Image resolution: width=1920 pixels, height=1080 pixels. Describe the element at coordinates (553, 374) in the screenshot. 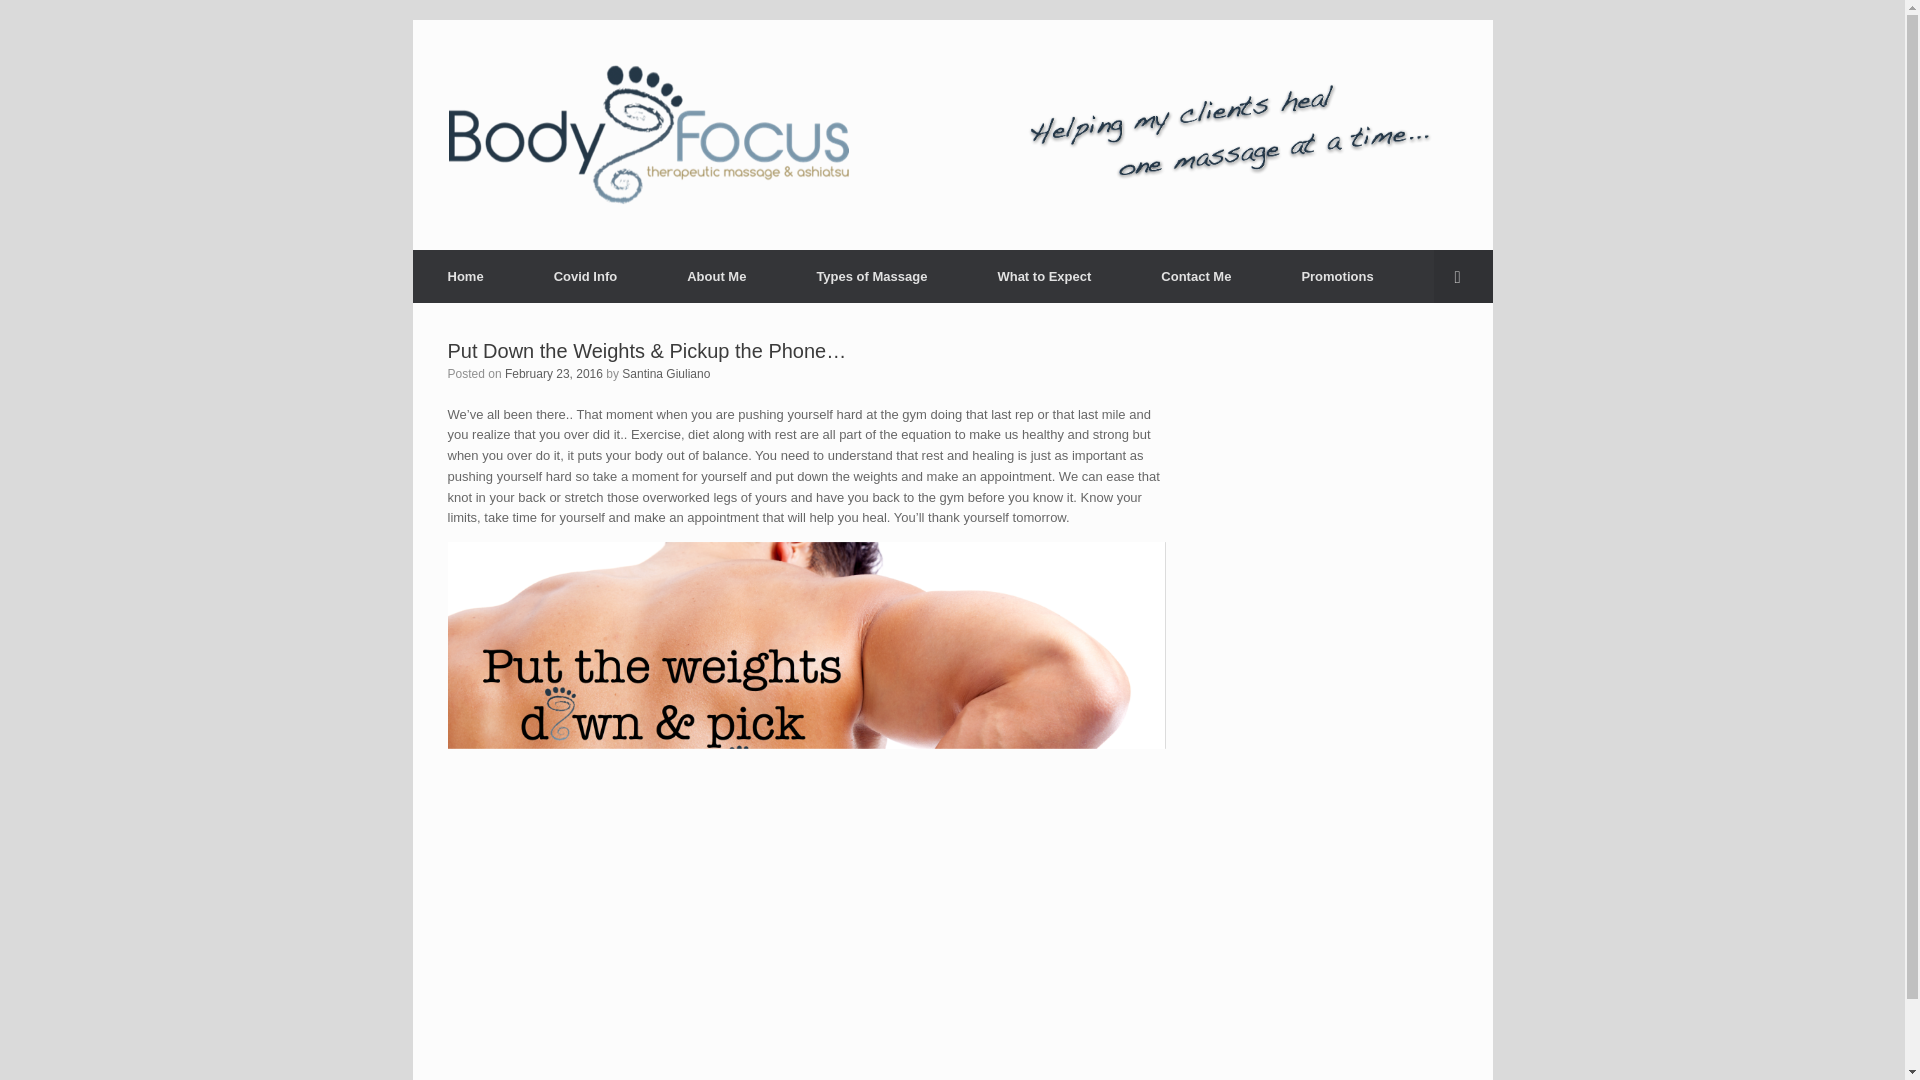

I see `February 23, 2016` at that location.